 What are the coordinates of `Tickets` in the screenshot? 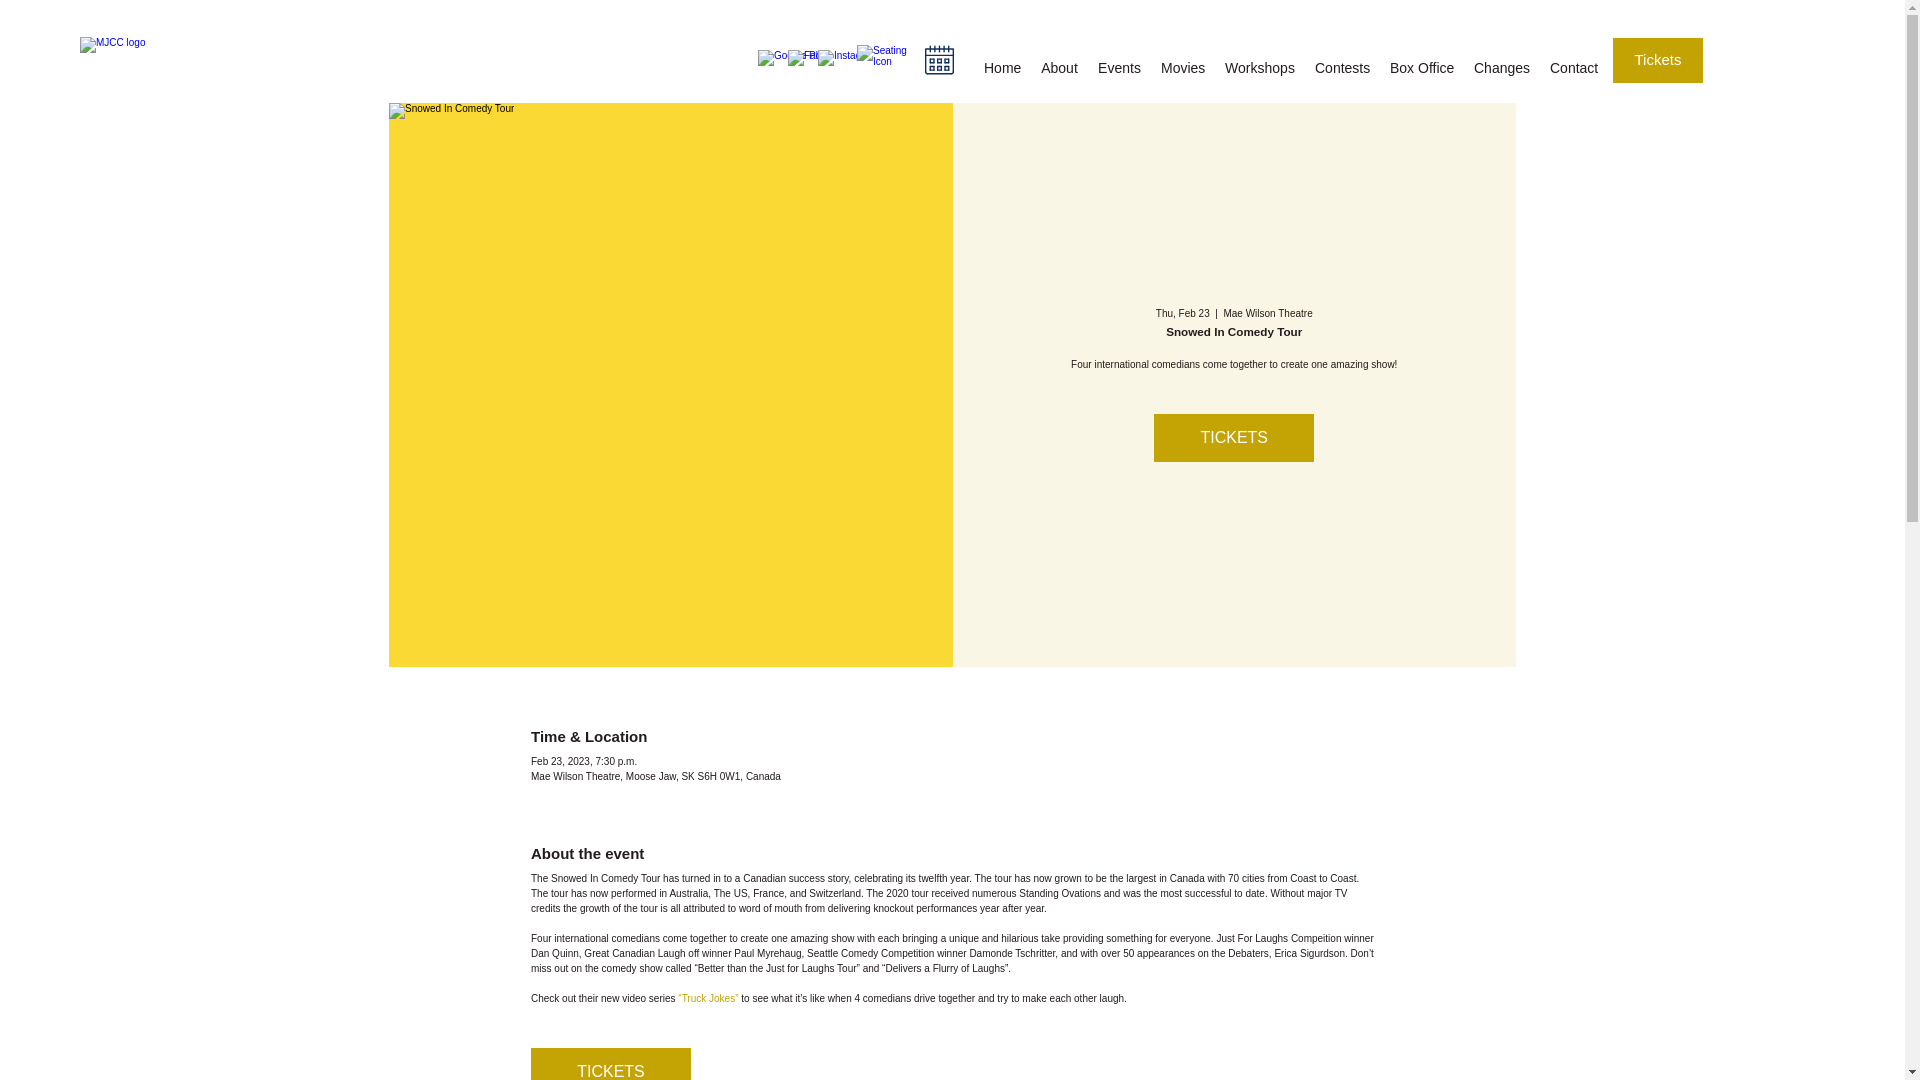 It's located at (1658, 60).